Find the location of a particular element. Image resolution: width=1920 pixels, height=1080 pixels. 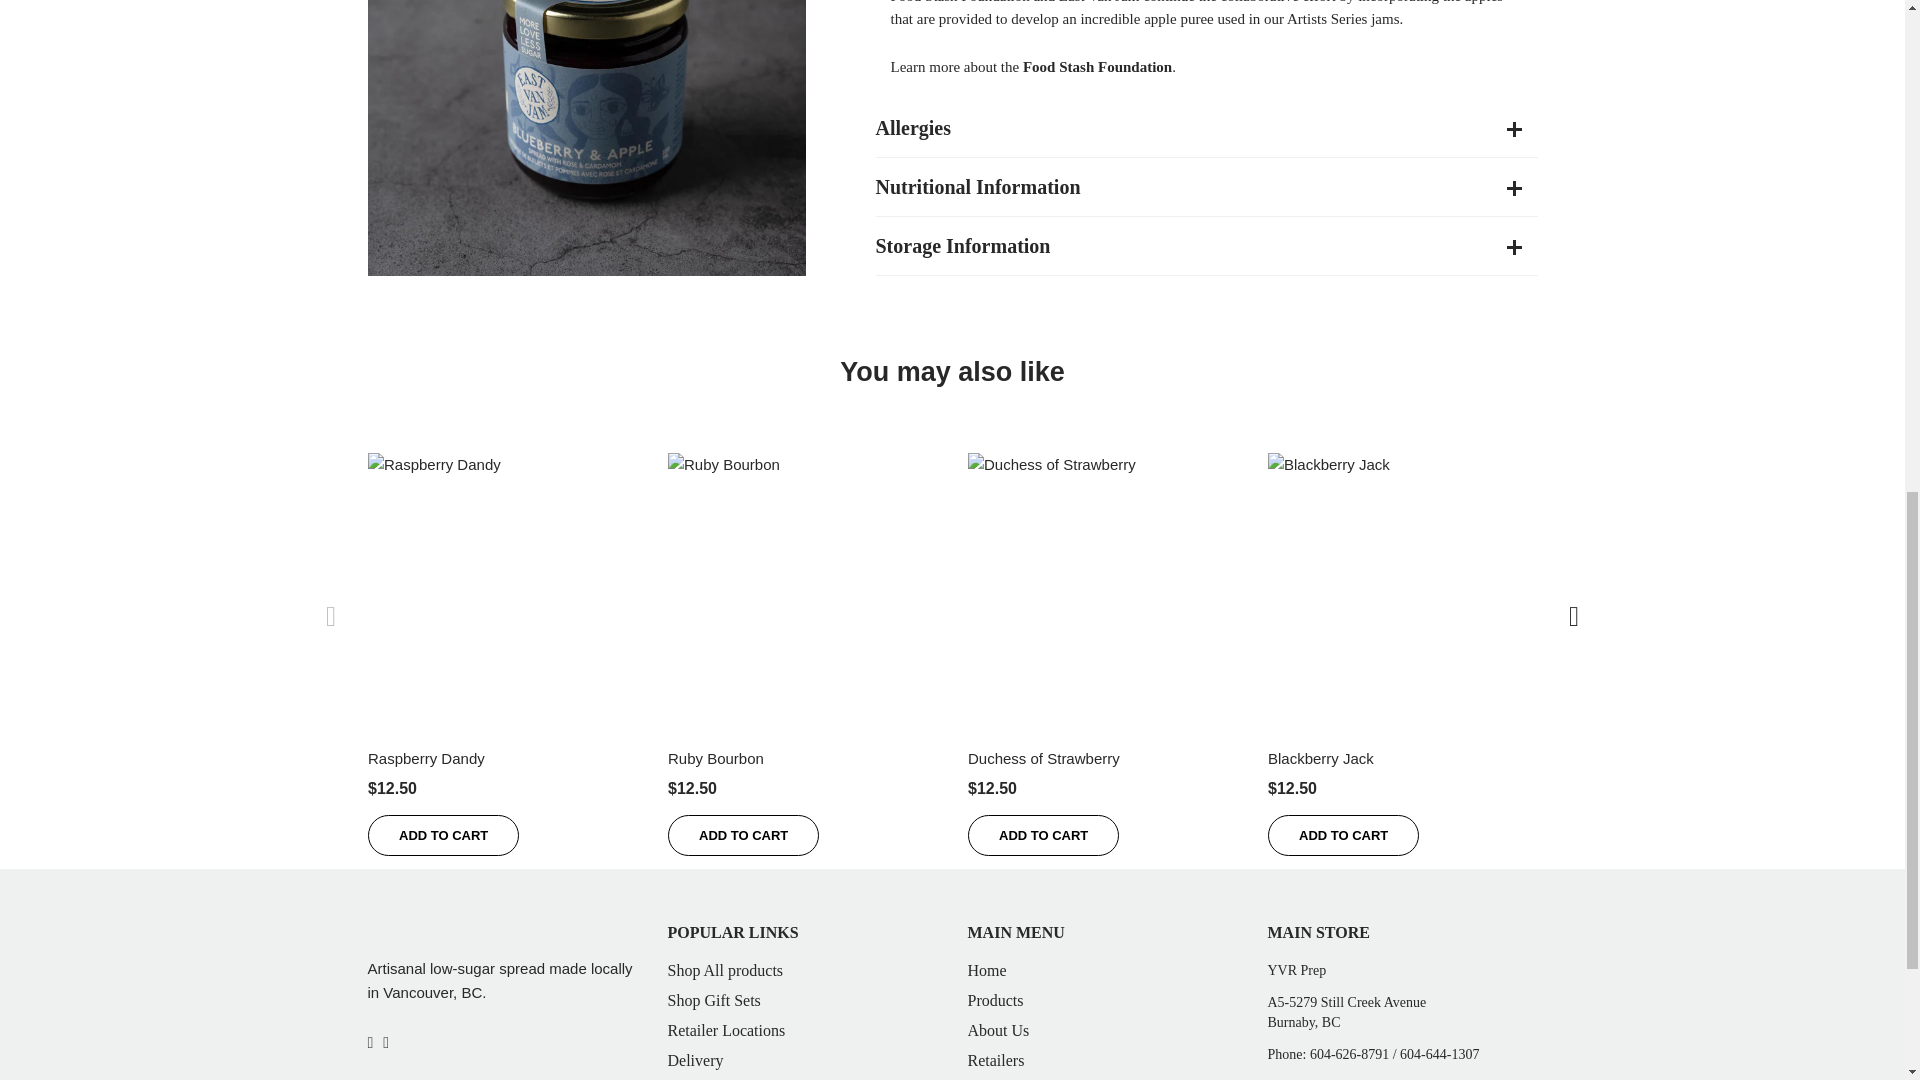

Raspberry Dandy is located at coordinates (426, 758).